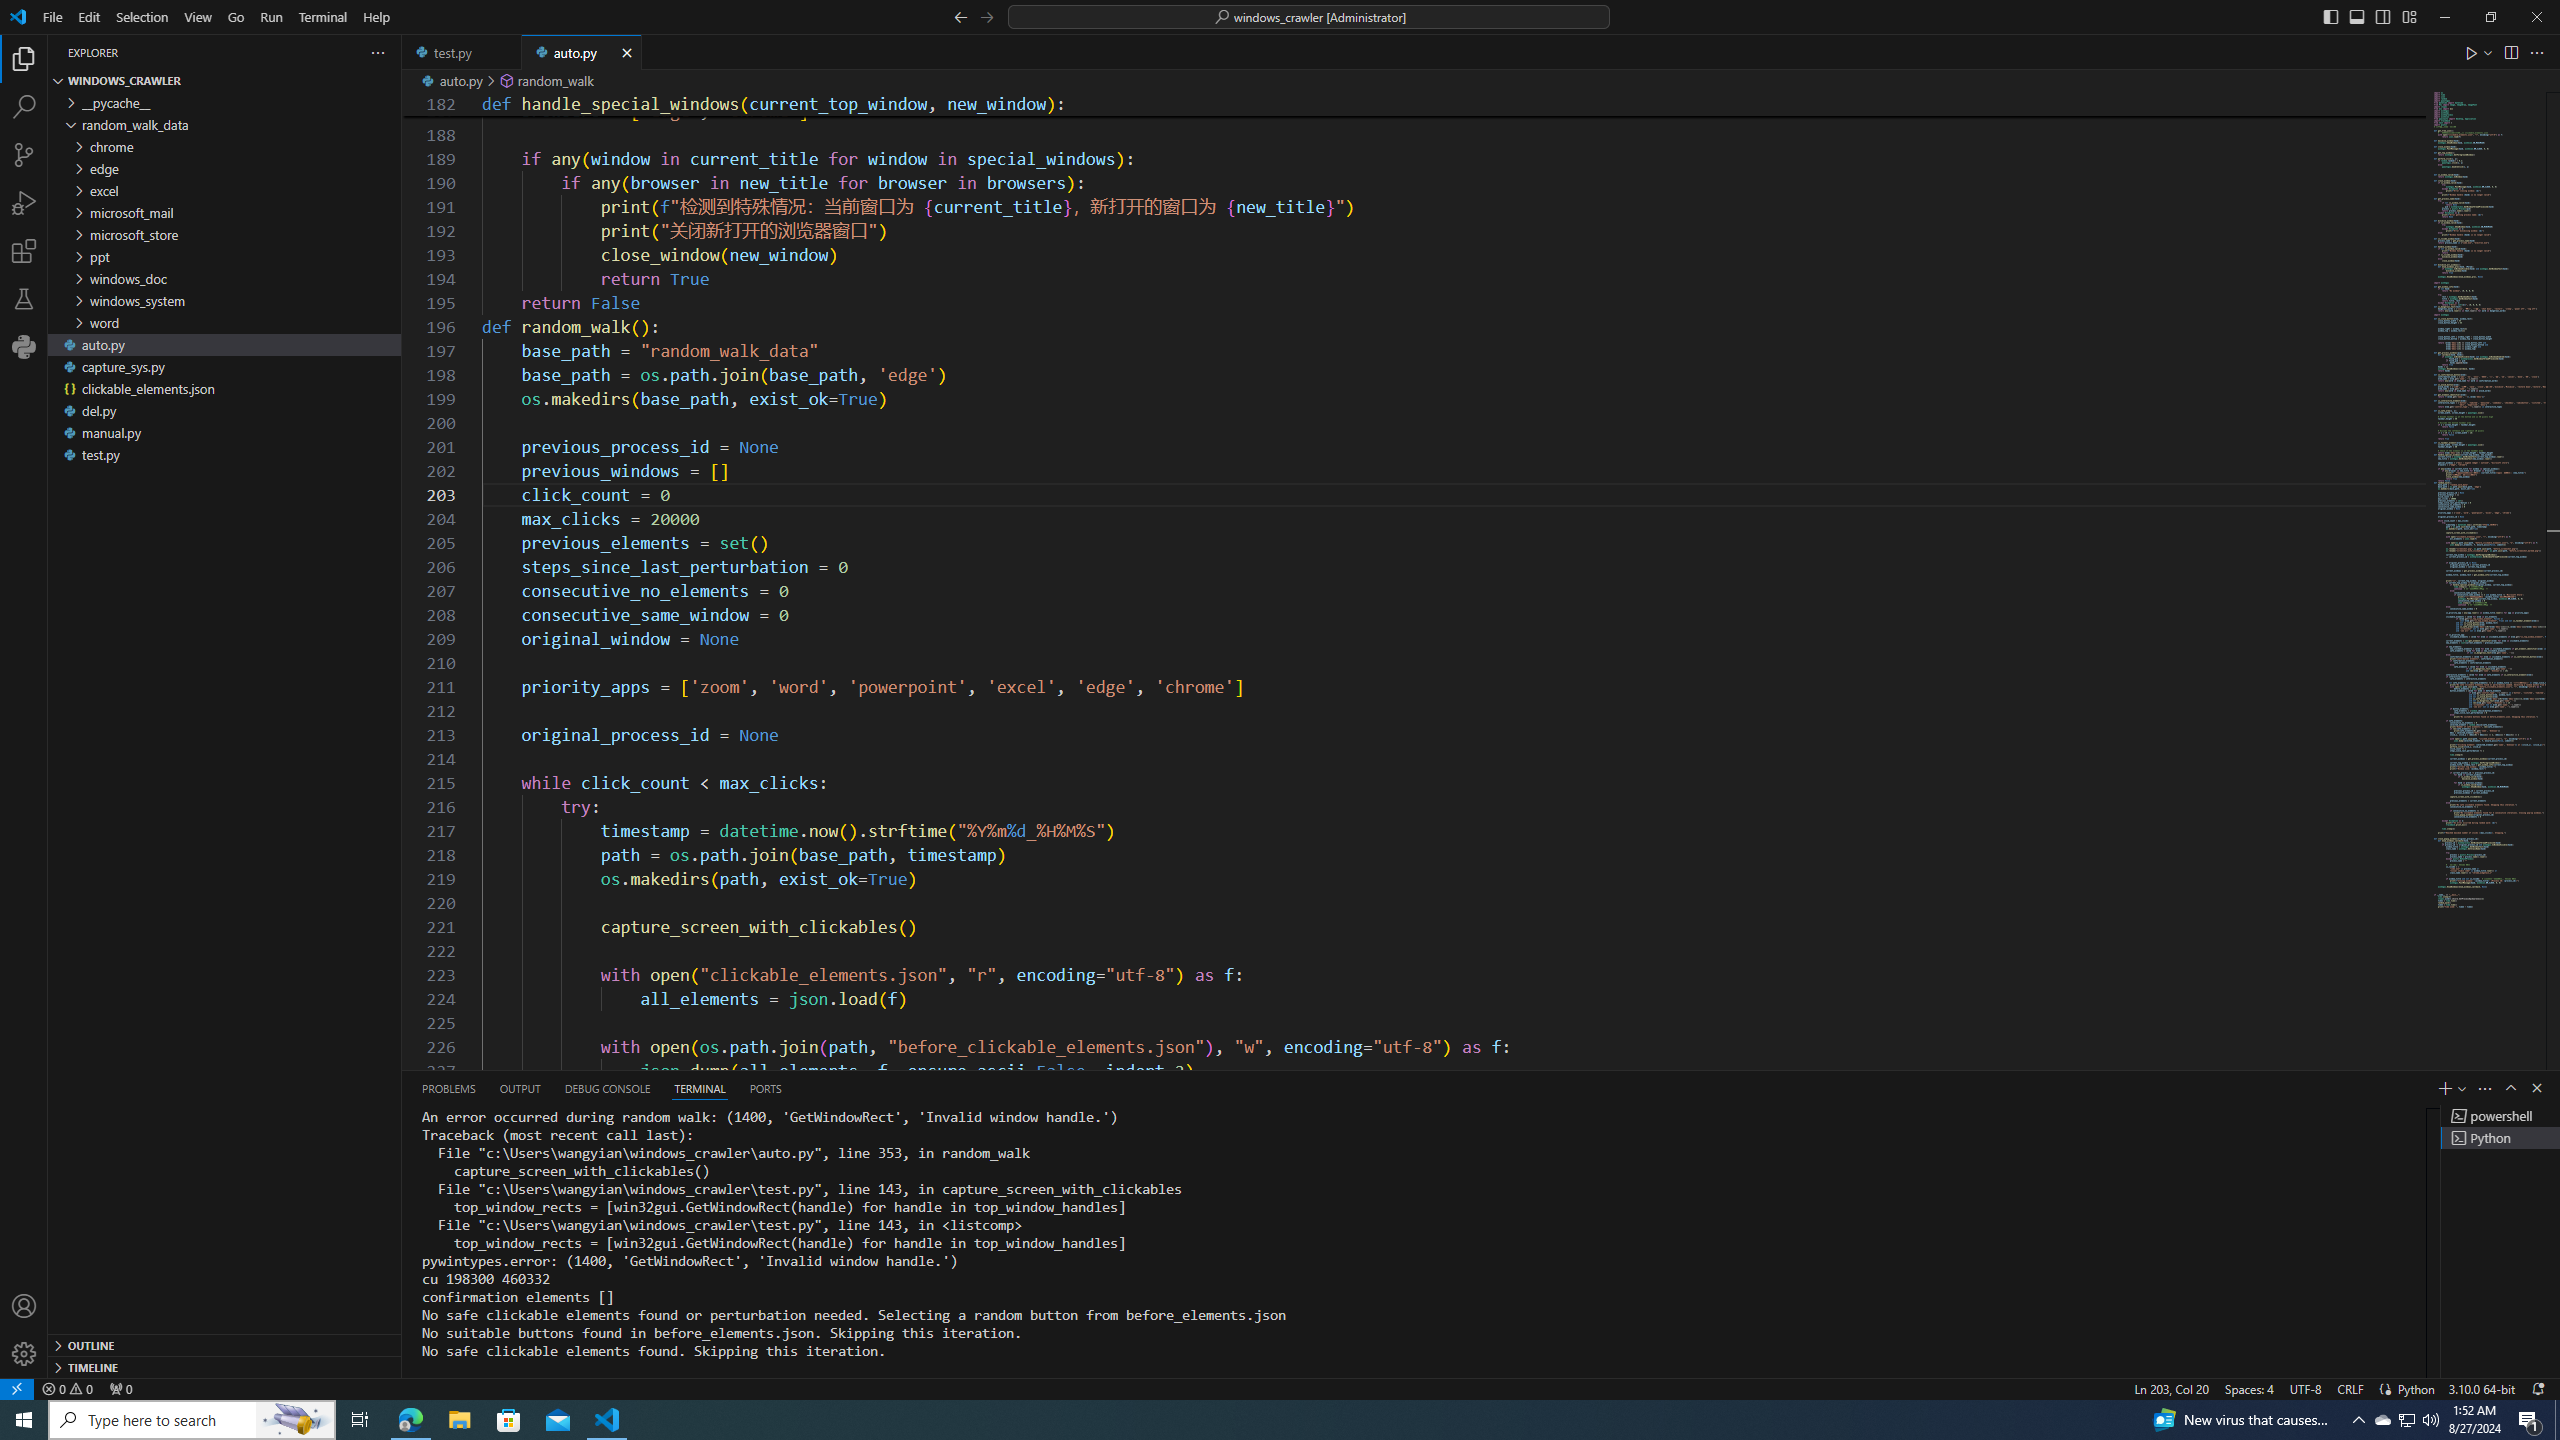 This screenshot has height=1440, width=2560. What do you see at coordinates (2488, 52) in the screenshot?
I see `Run or Debug...` at bounding box center [2488, 52].